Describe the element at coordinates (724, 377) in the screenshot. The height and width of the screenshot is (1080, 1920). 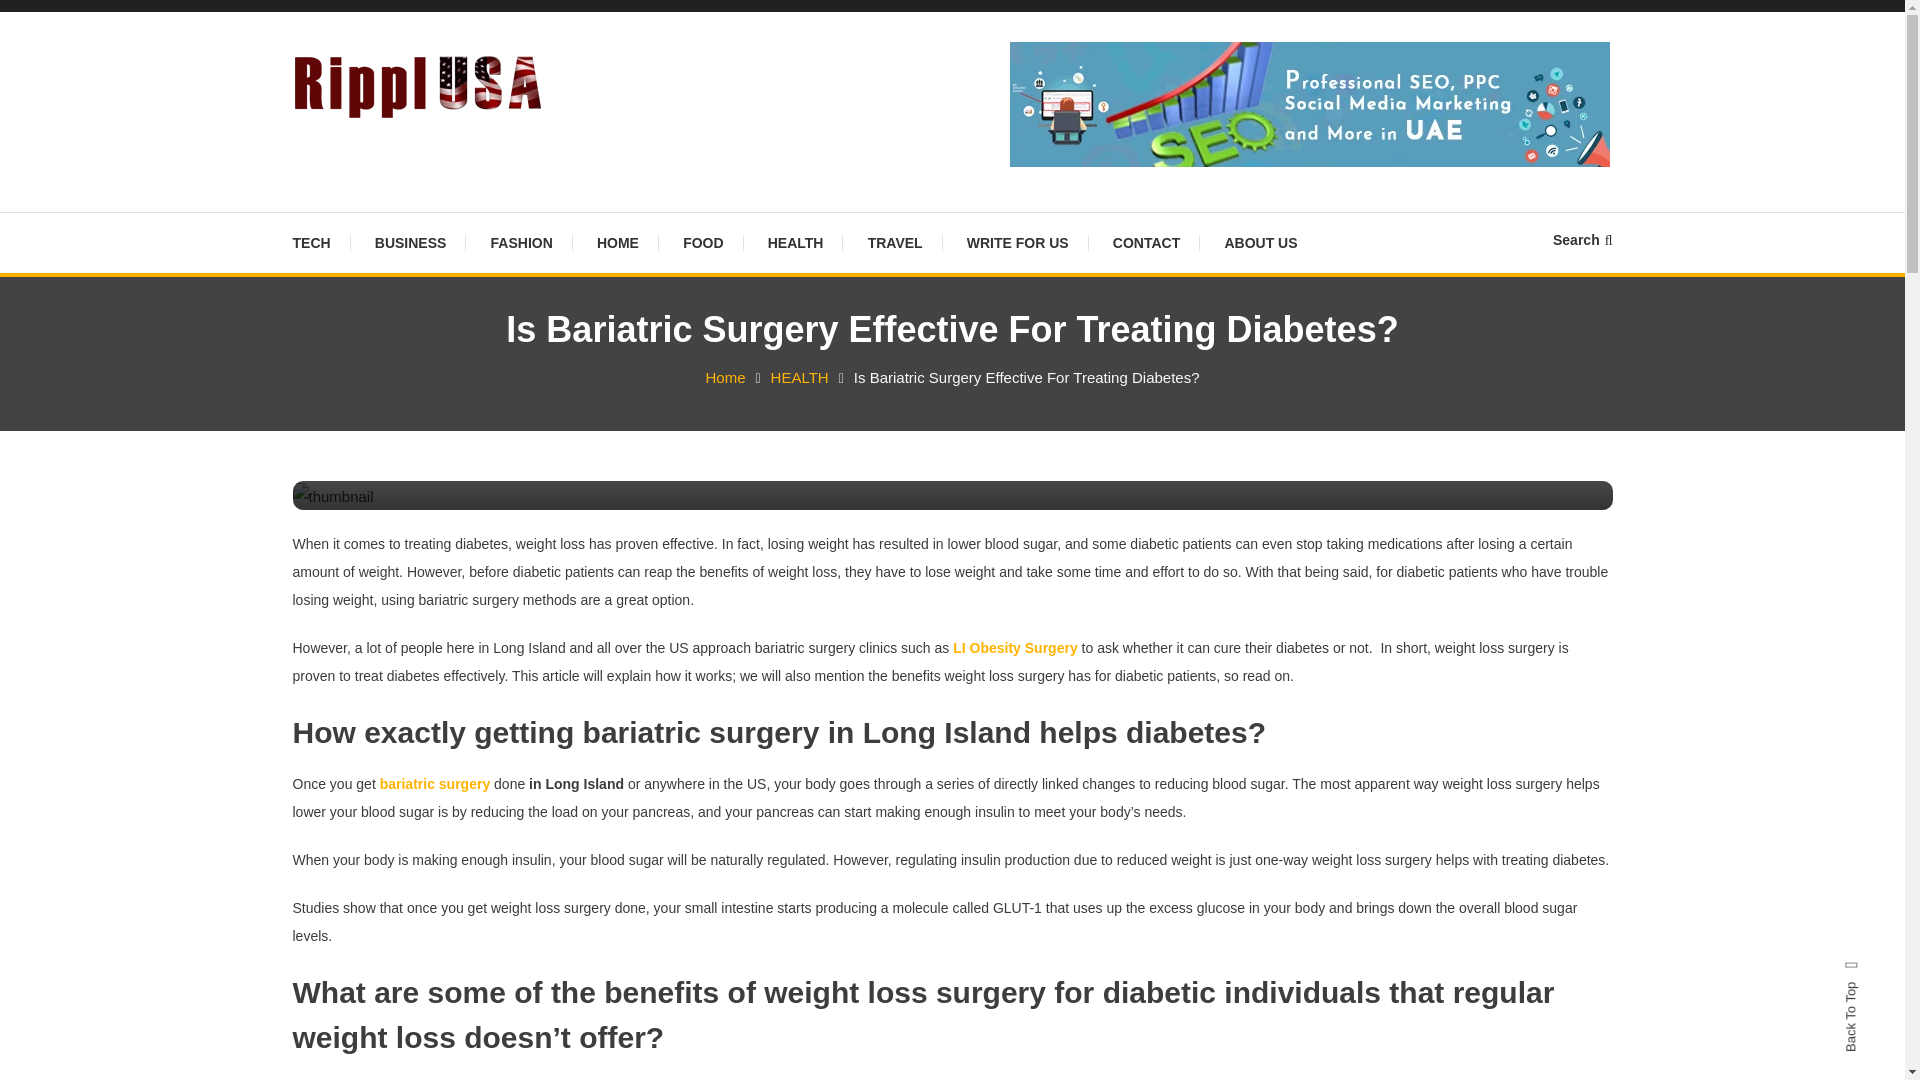
I see `Home` at that location.